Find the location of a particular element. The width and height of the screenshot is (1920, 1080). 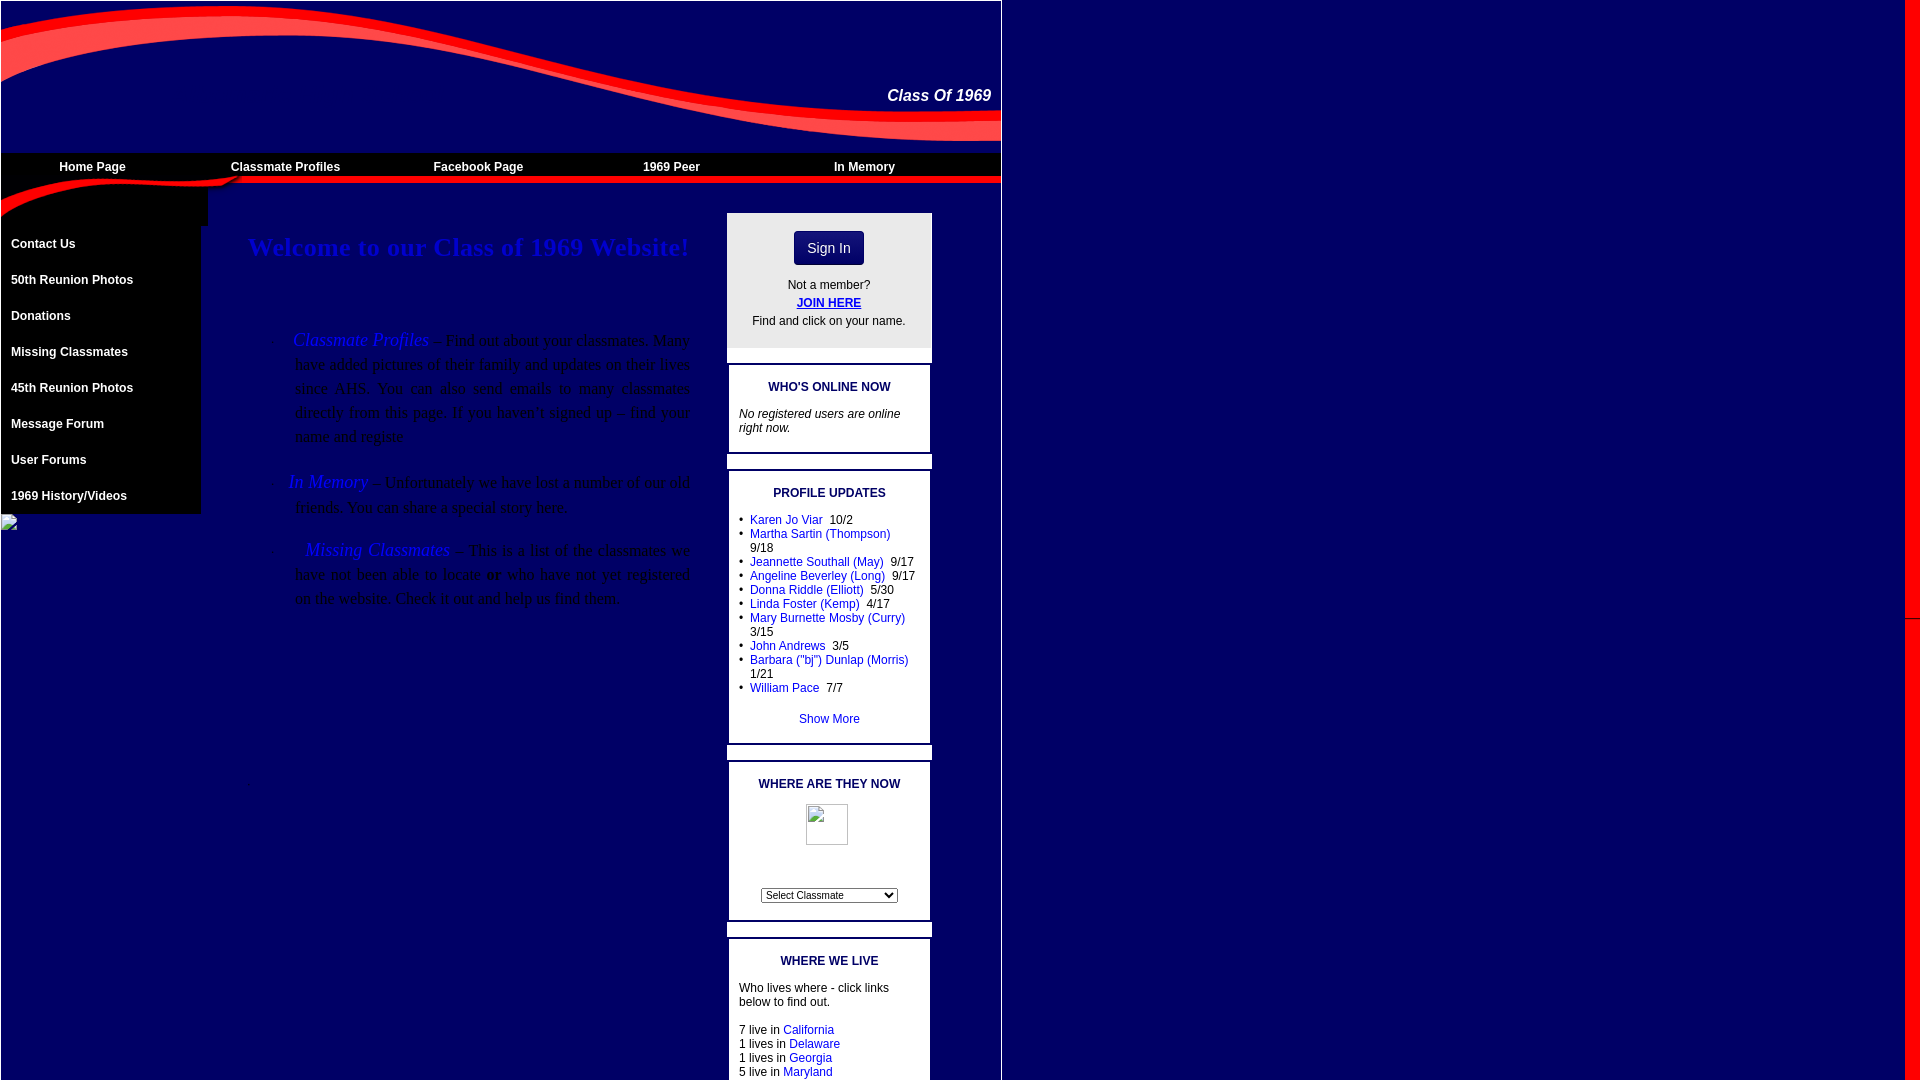

Classmate Profiles is located at coordinates (290, 167).